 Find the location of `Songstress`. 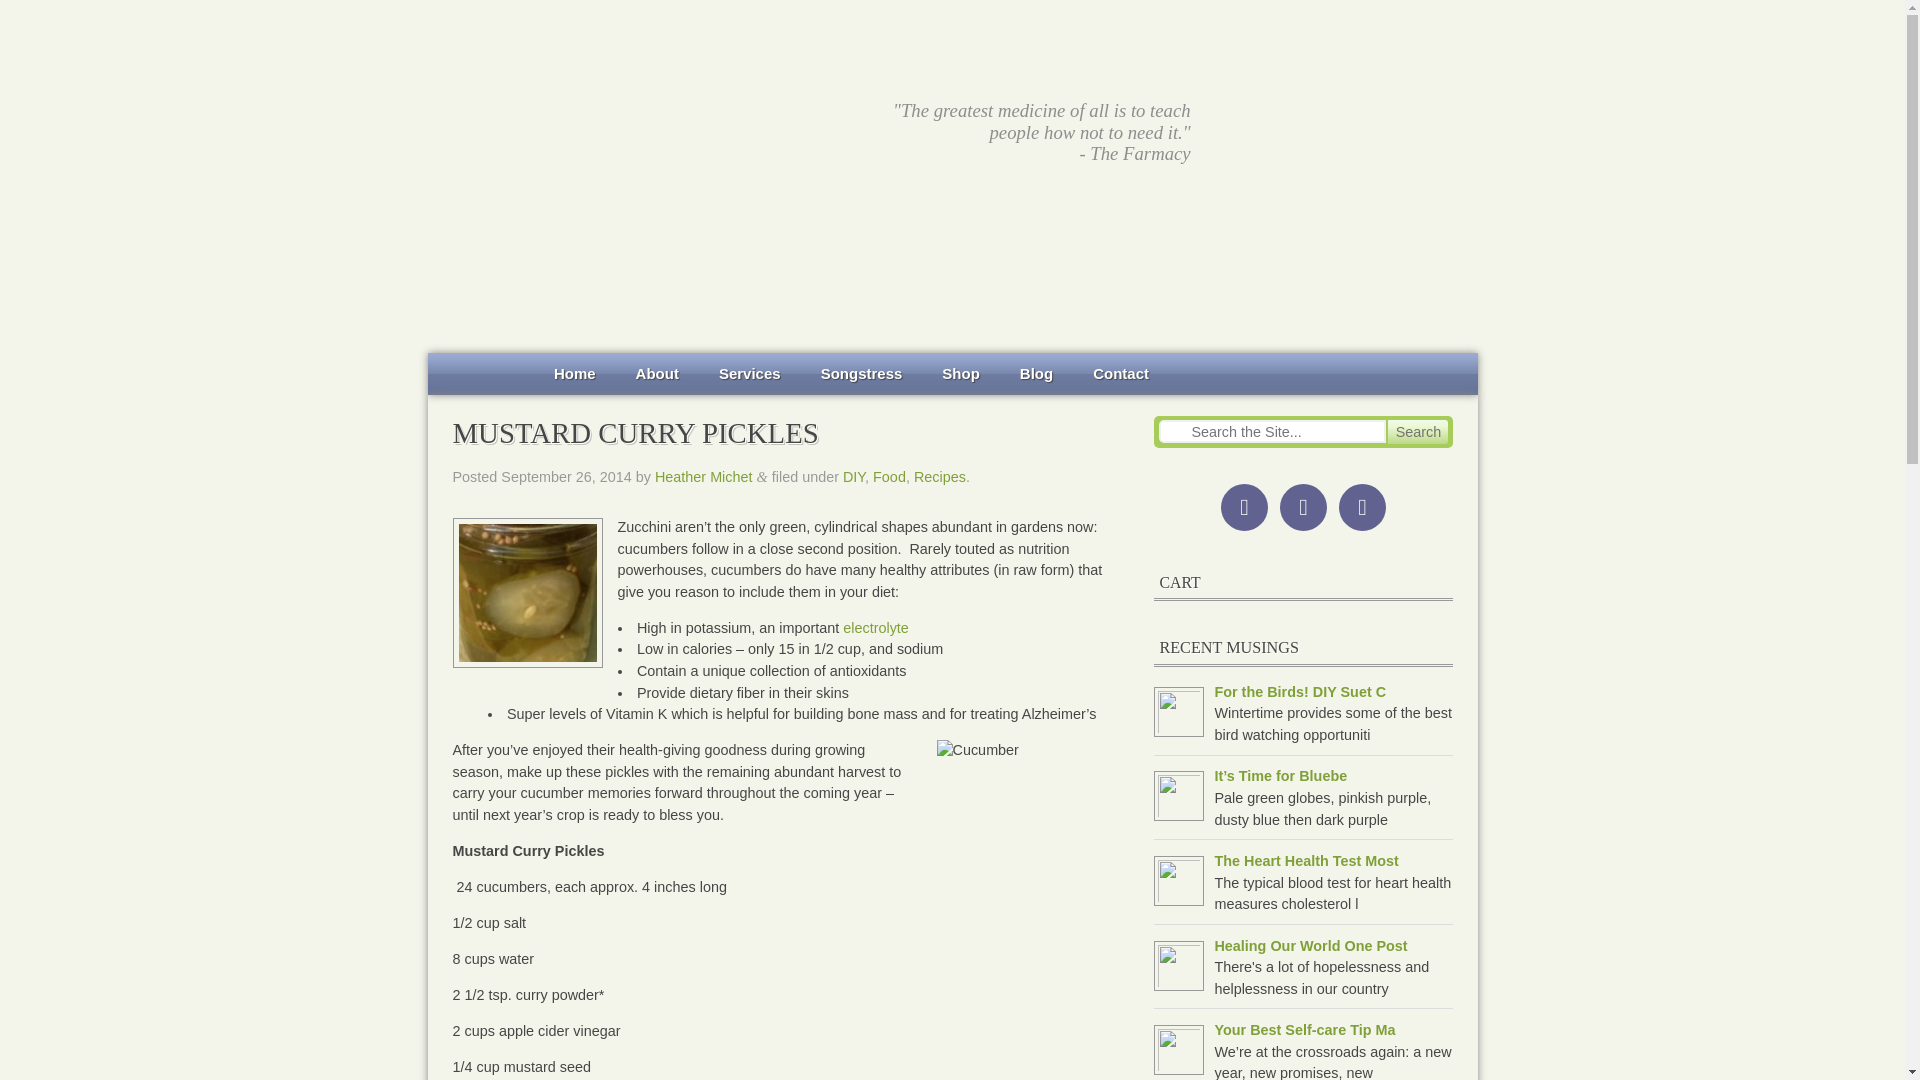

Songstress is located at coordinates (862, 374).